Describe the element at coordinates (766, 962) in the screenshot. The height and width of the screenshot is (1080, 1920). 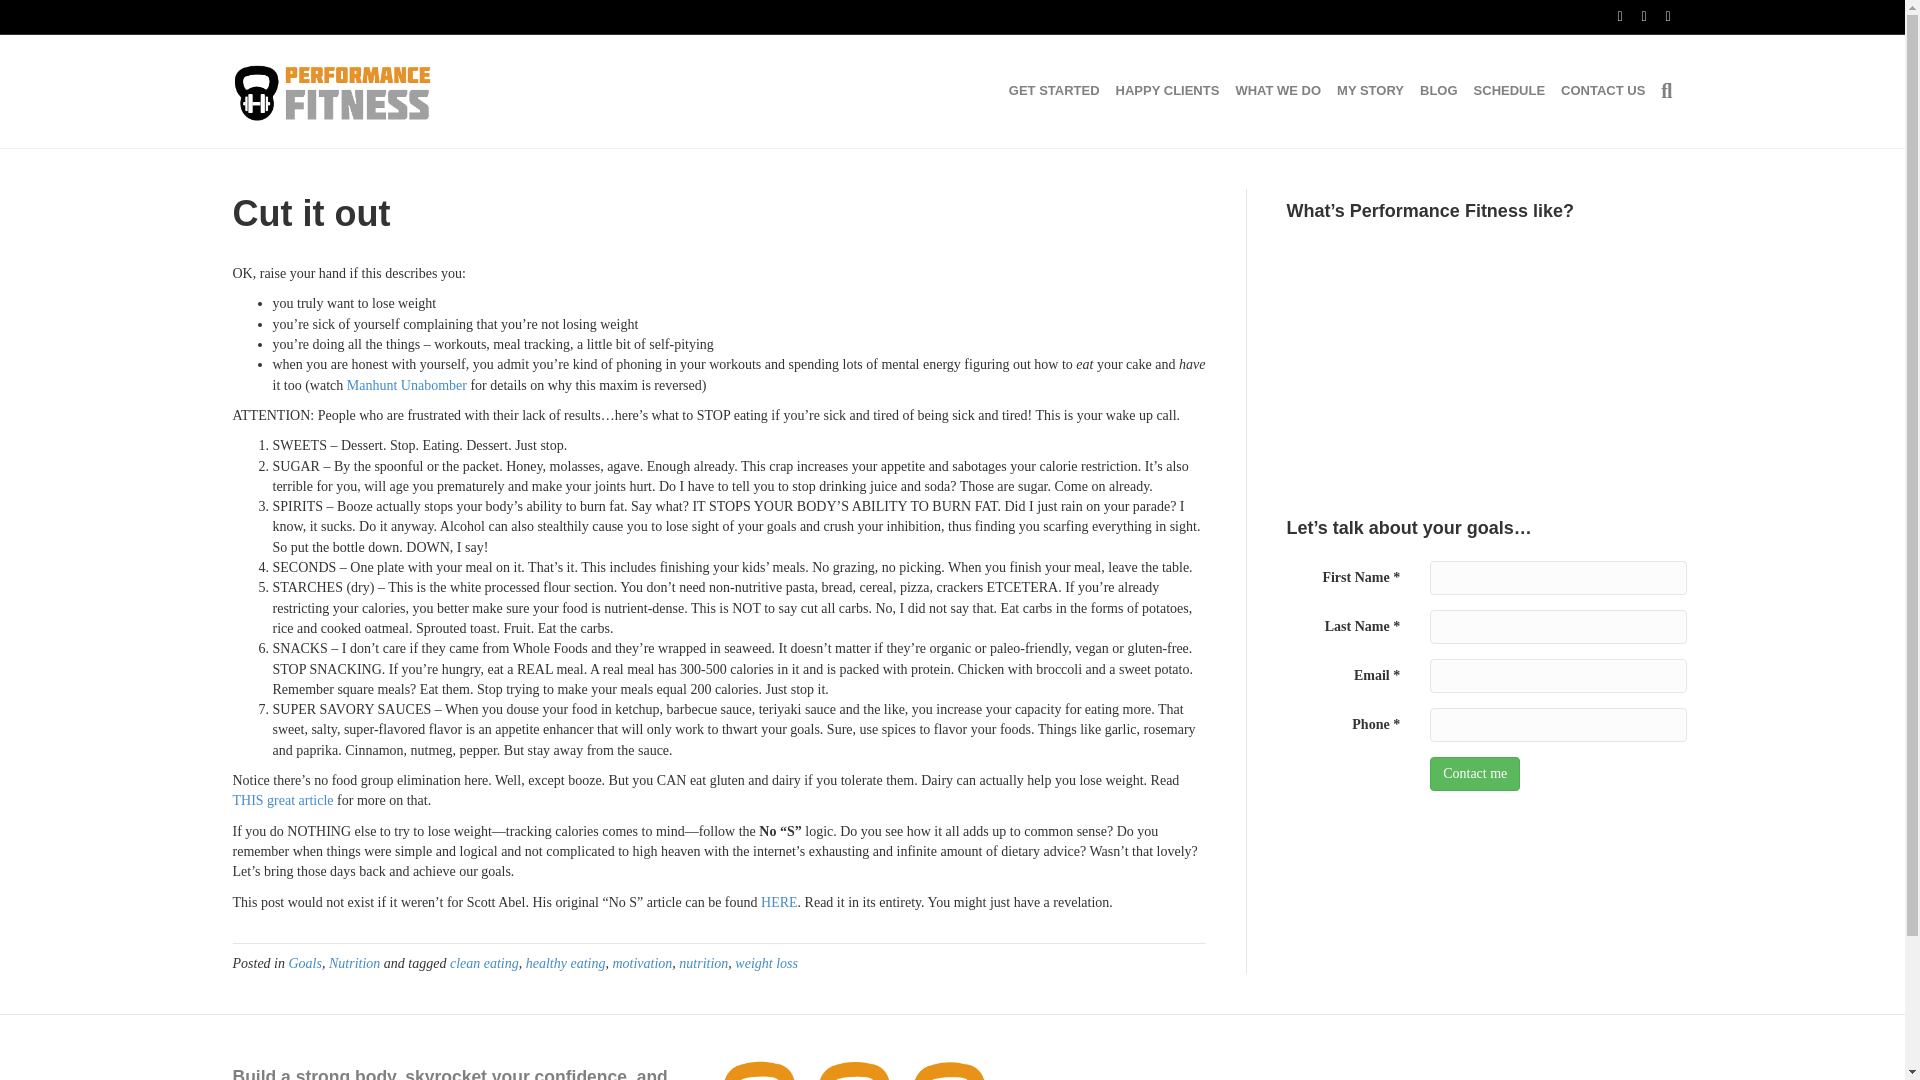
I see `weight loss` at that location.